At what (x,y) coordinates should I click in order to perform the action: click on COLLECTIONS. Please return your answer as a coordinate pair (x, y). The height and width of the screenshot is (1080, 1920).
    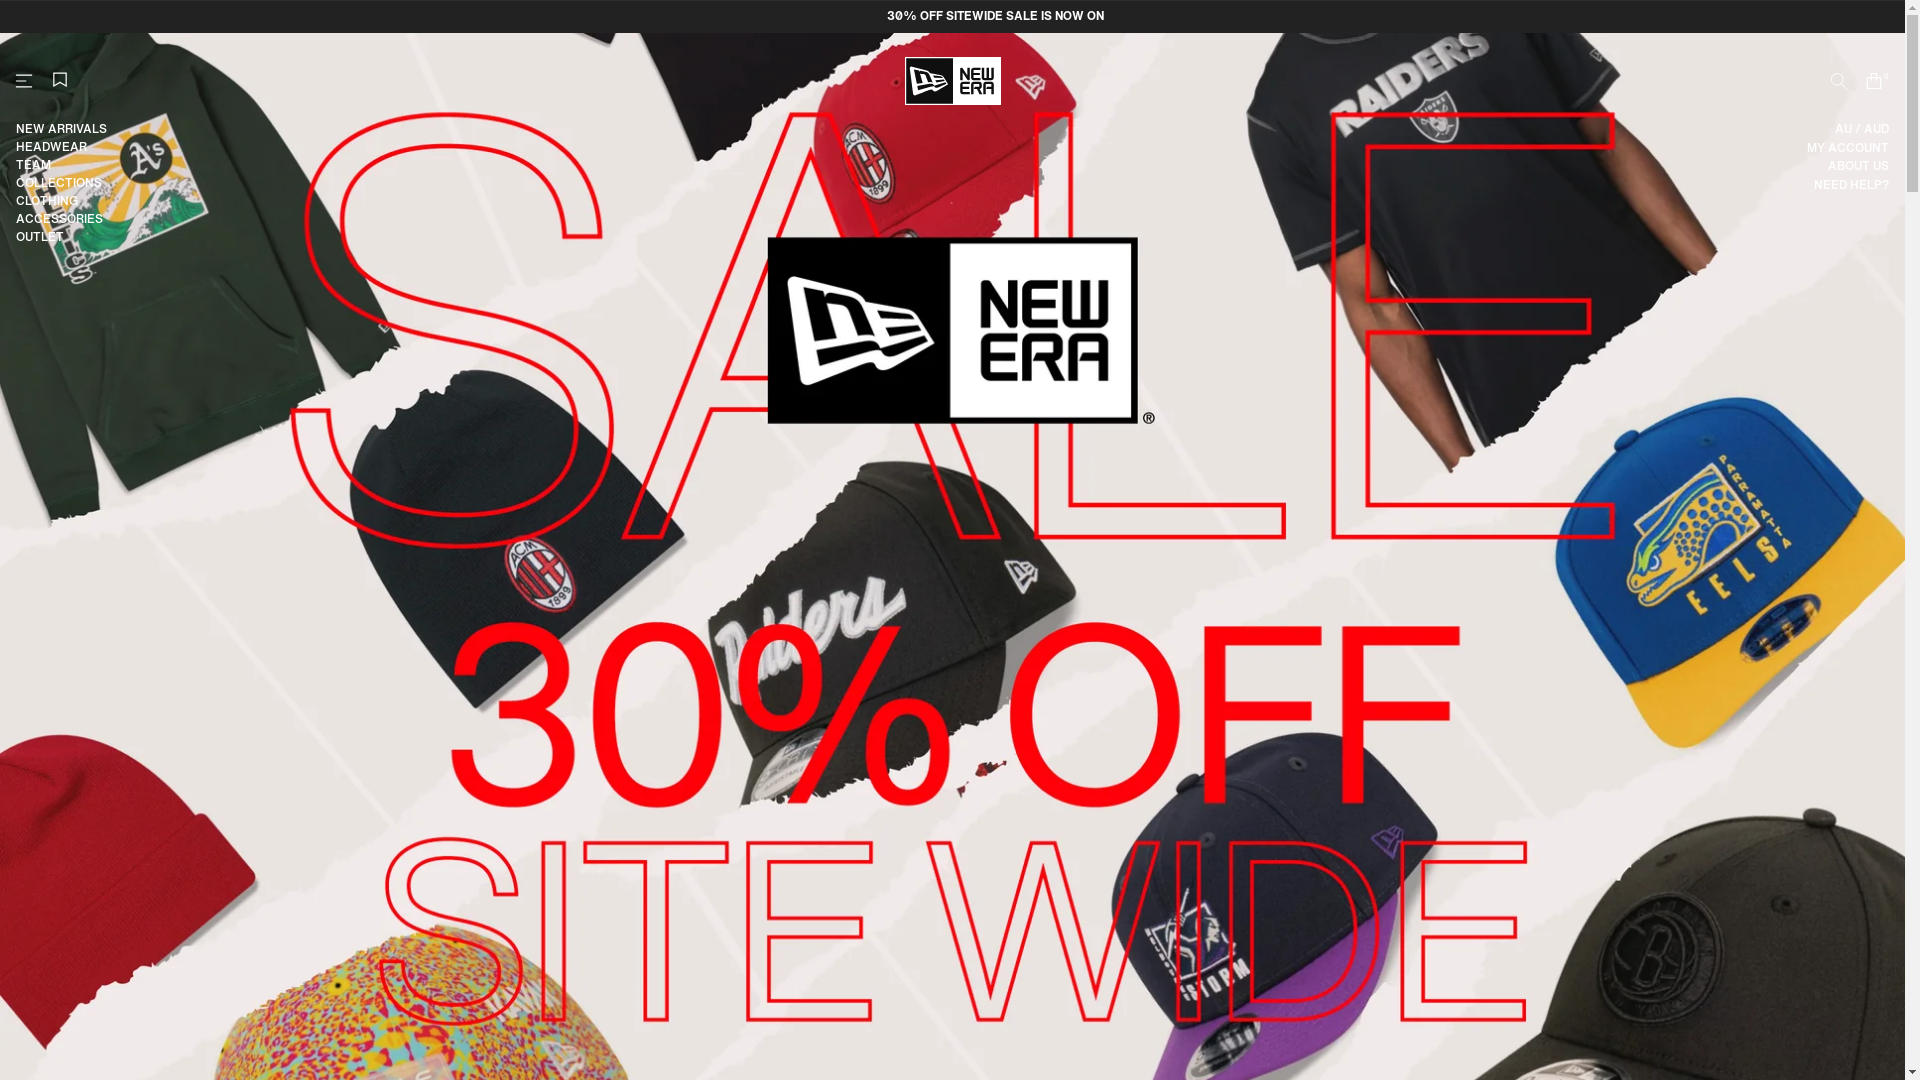
    Looking at the image, I should click on (62, 183).